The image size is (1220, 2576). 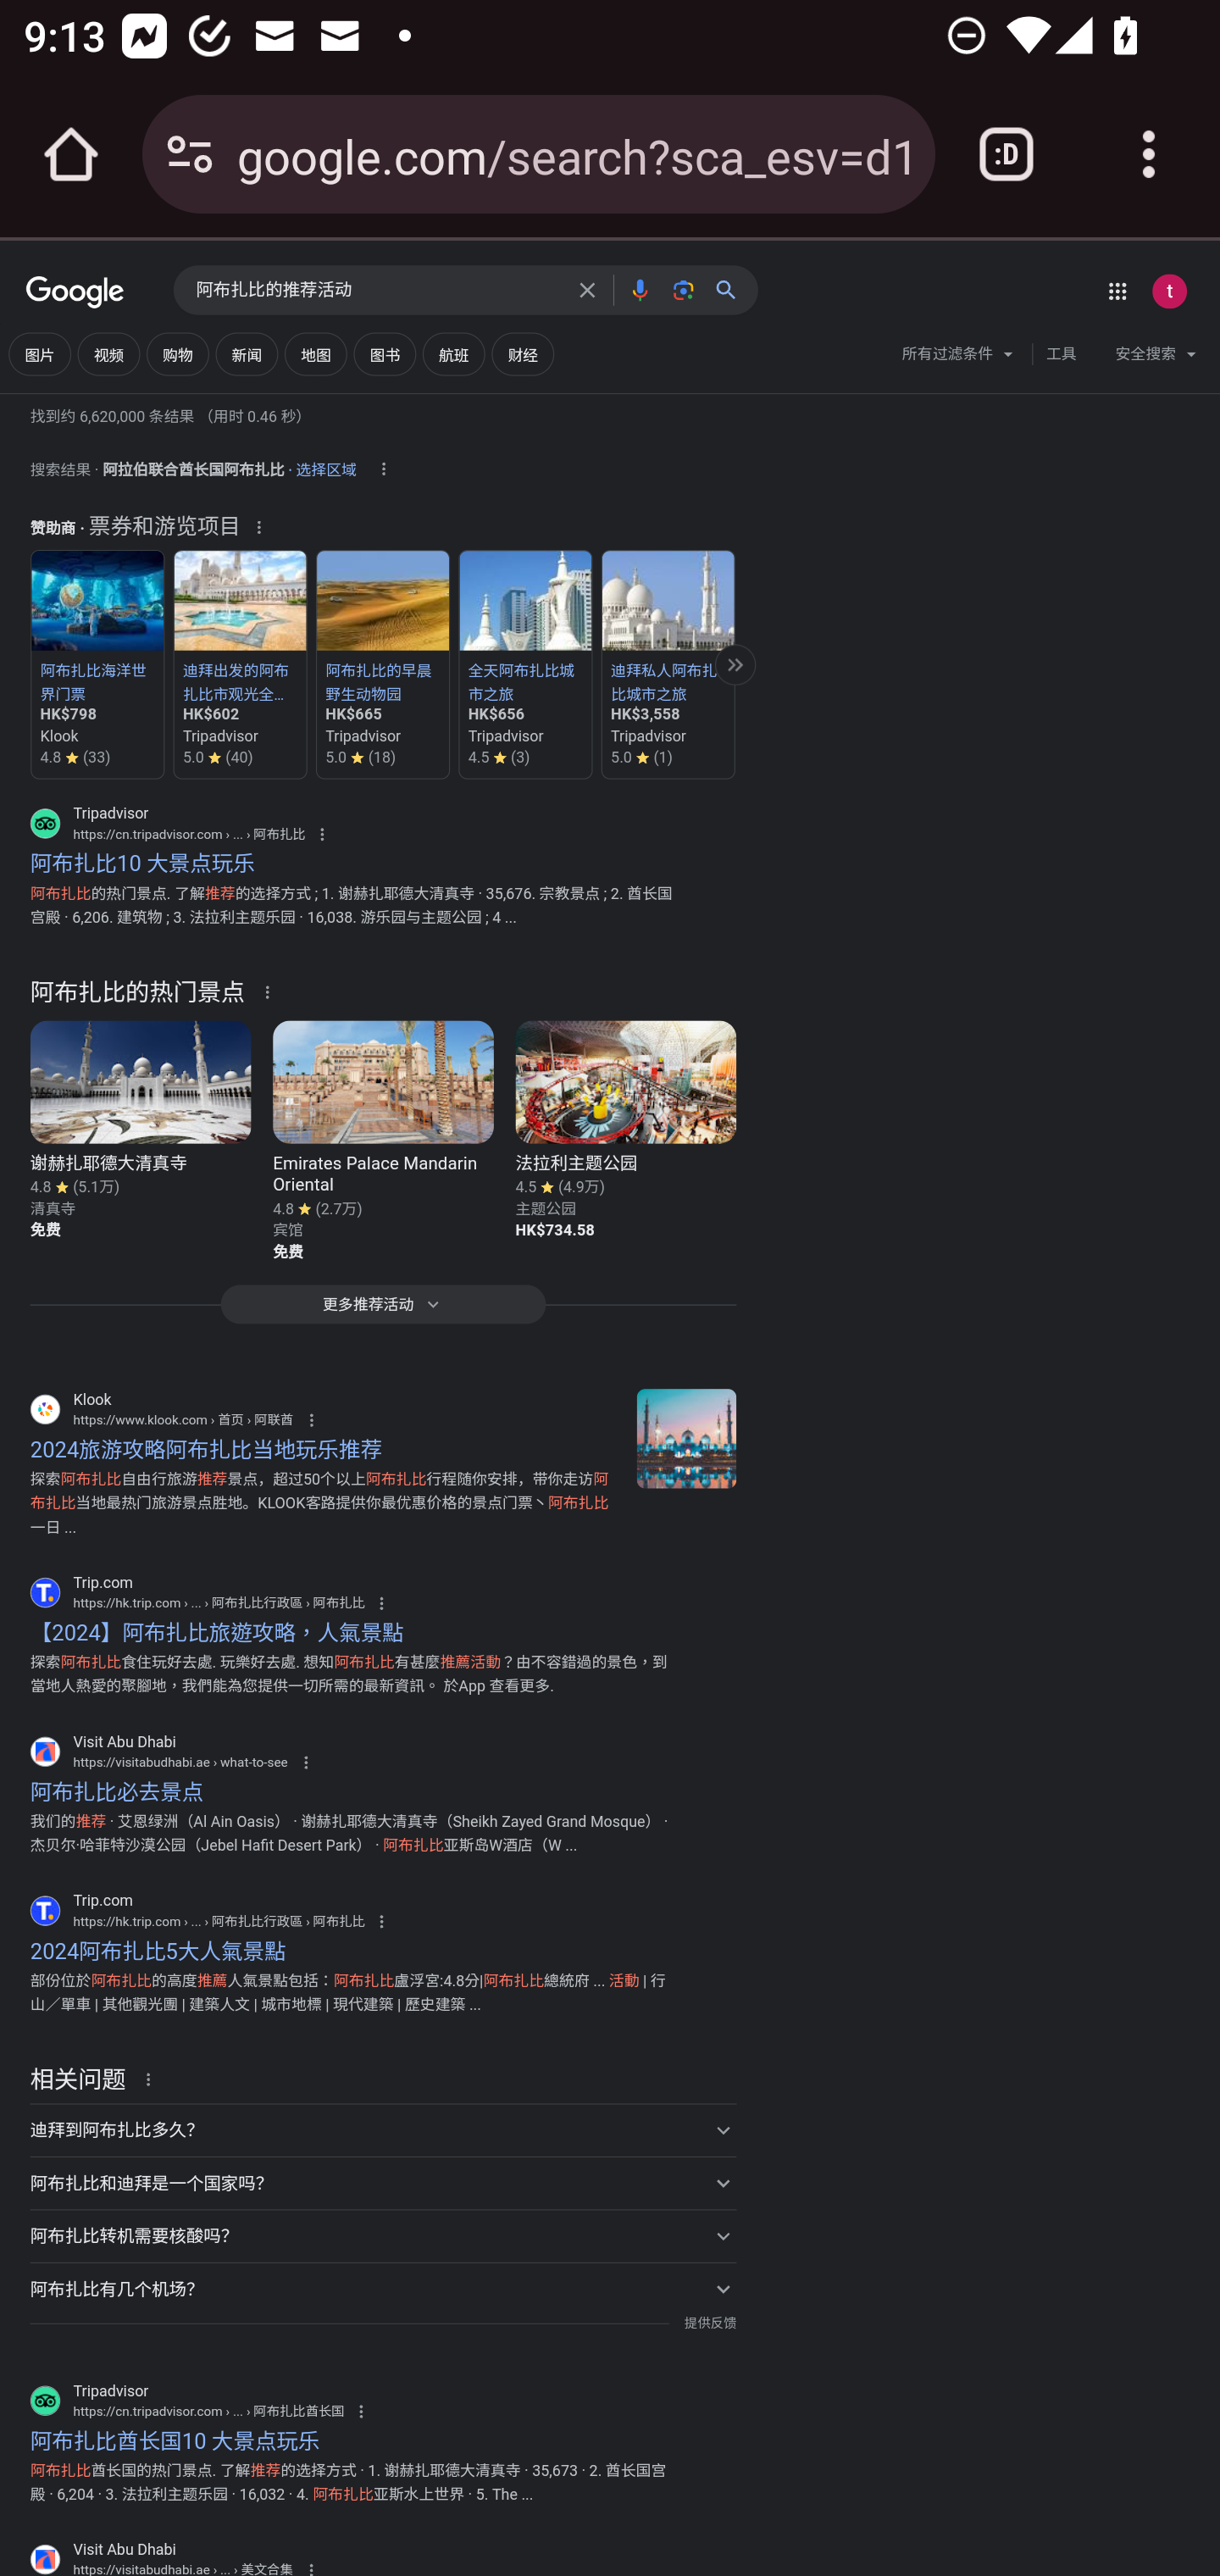 I want to click on 为什么会显示该广告？, so click(x=259, y=527).